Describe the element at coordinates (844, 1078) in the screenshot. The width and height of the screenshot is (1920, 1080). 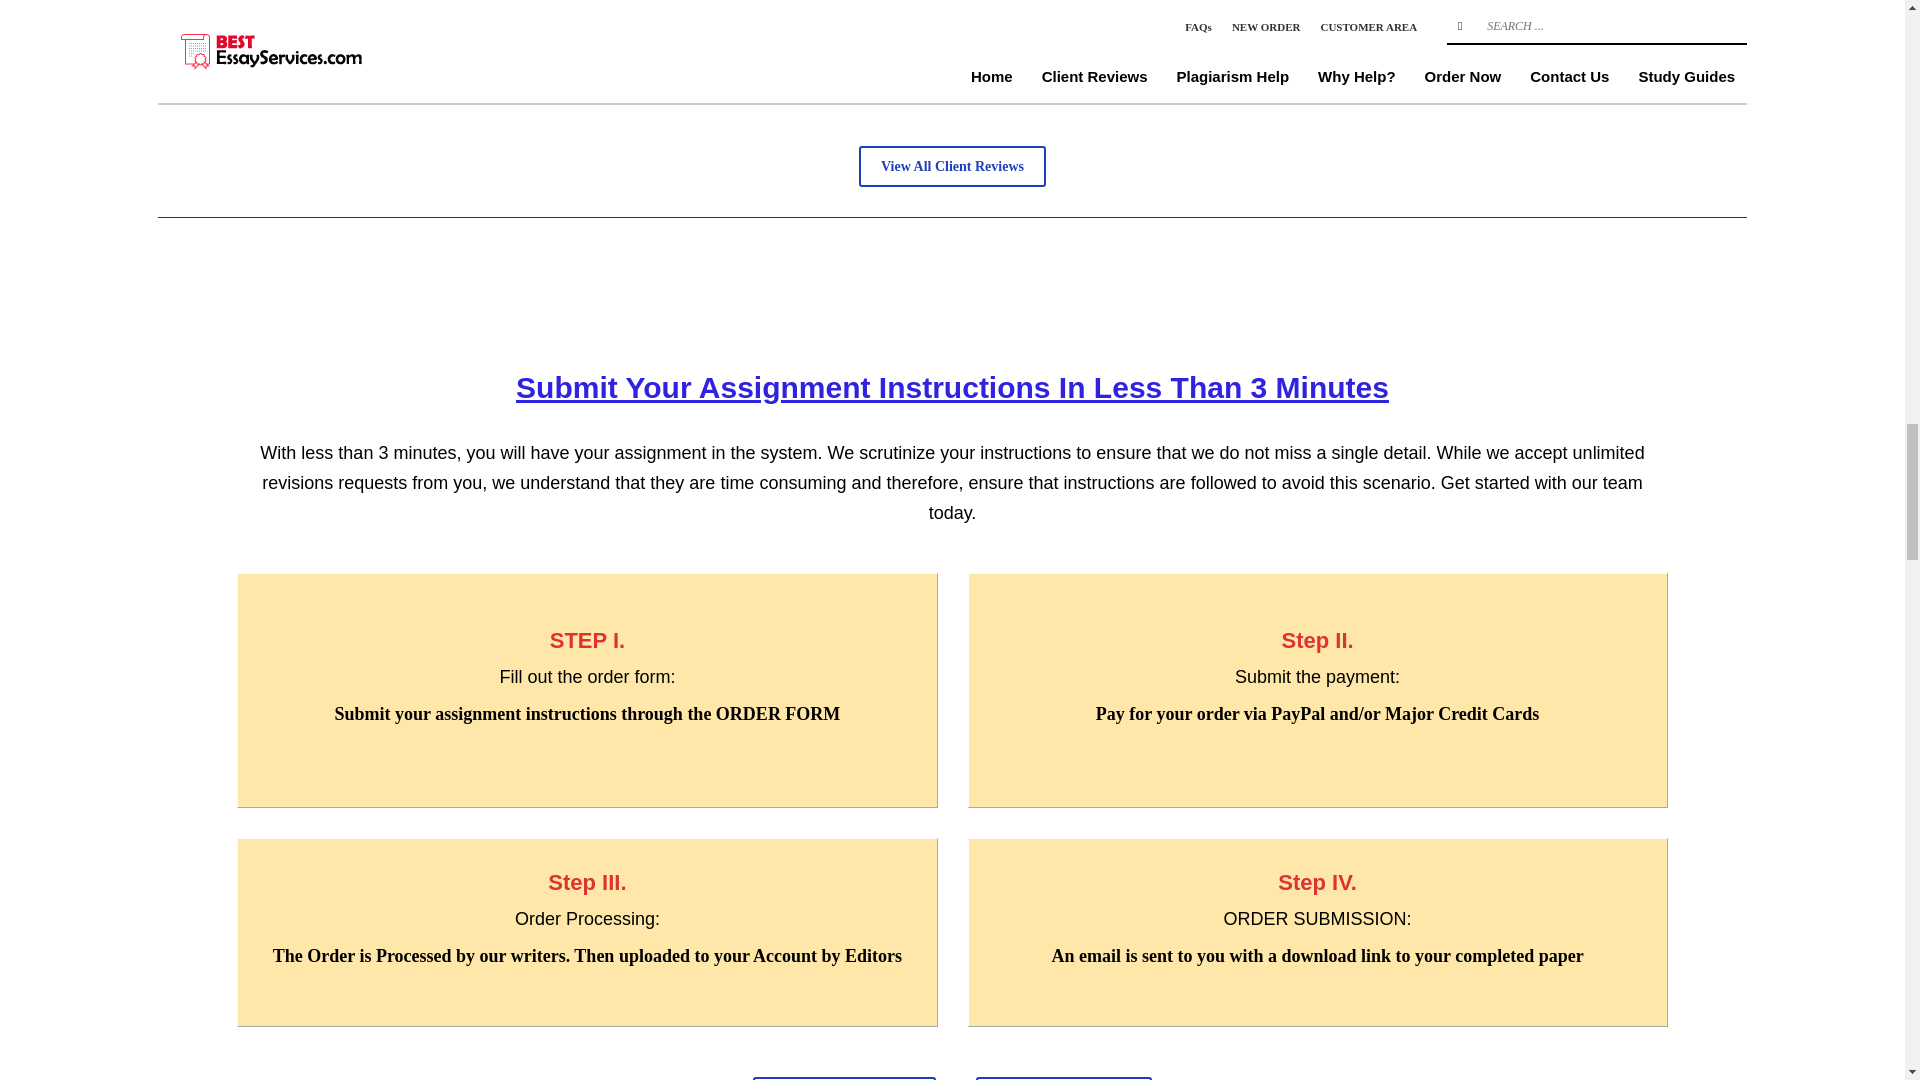
I see `Order Homework Help` at that location.